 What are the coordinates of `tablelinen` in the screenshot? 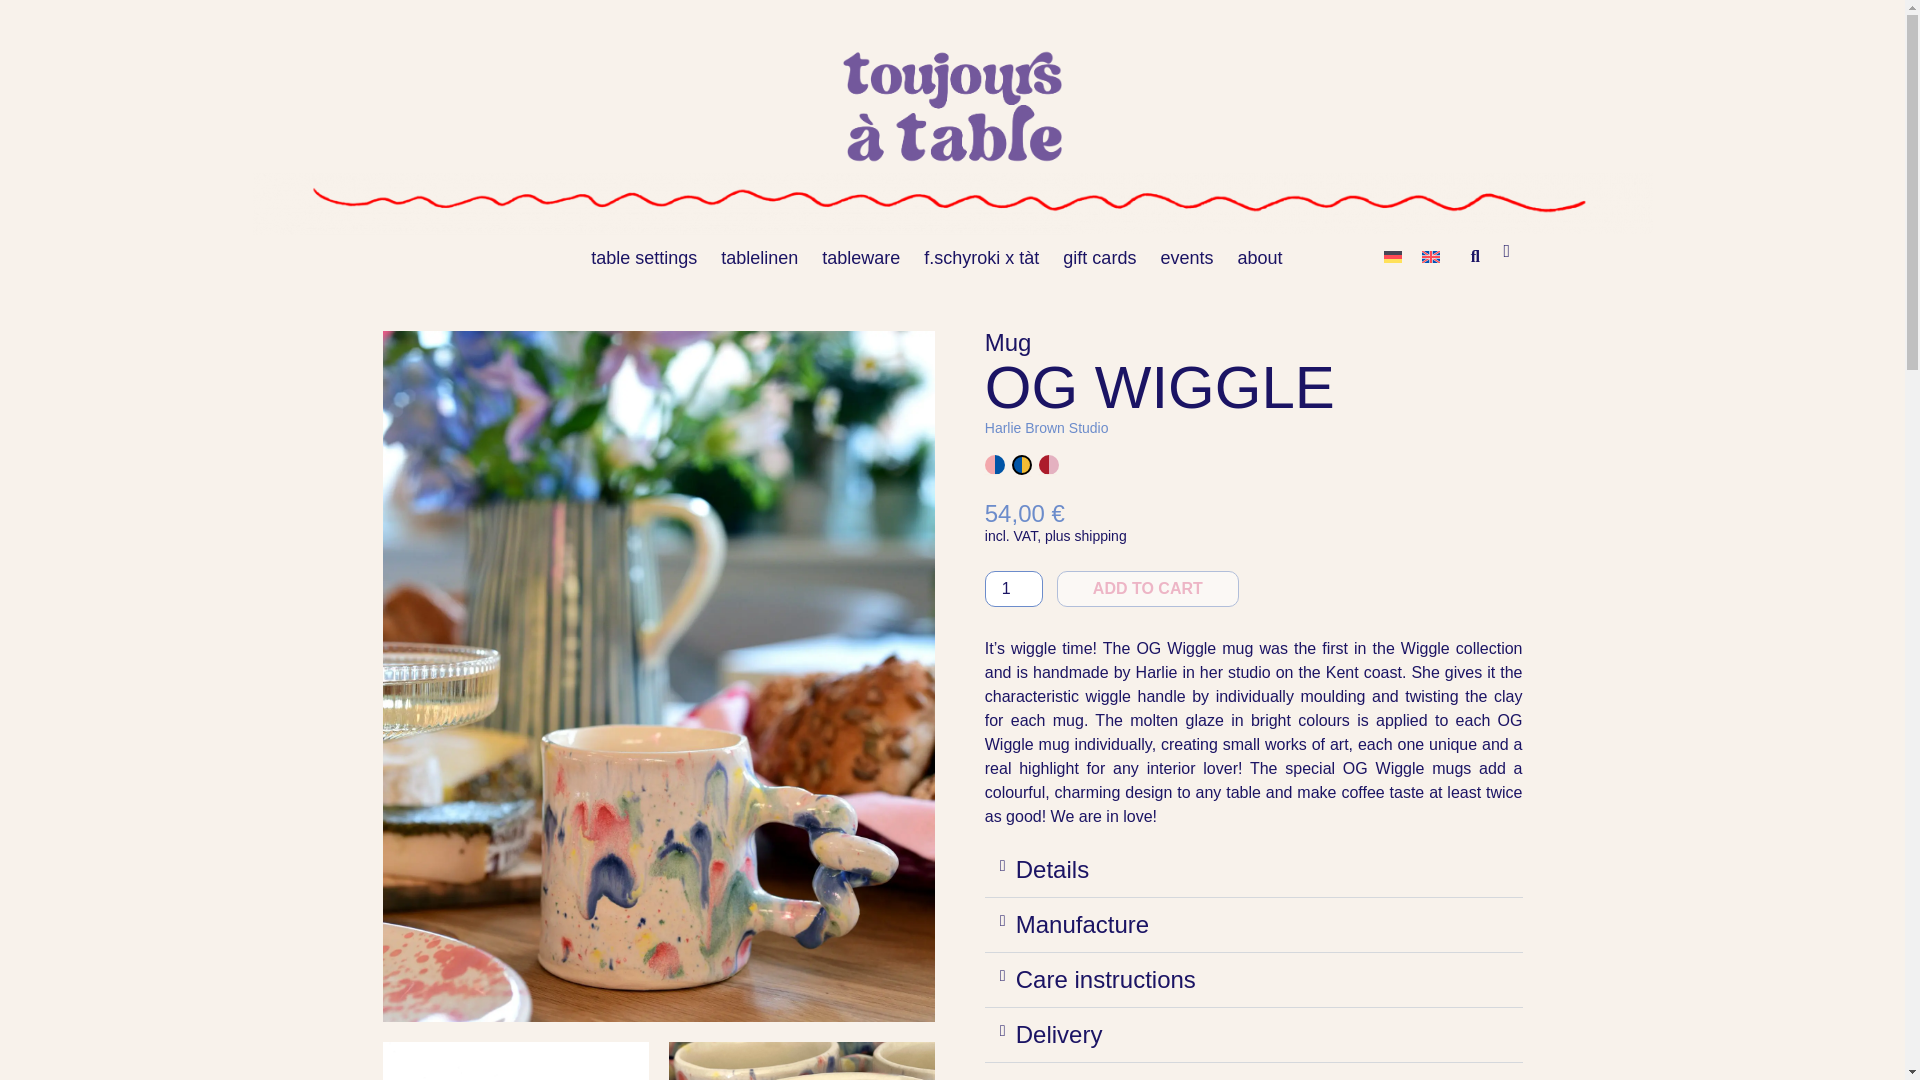 It's located at (759, 258).